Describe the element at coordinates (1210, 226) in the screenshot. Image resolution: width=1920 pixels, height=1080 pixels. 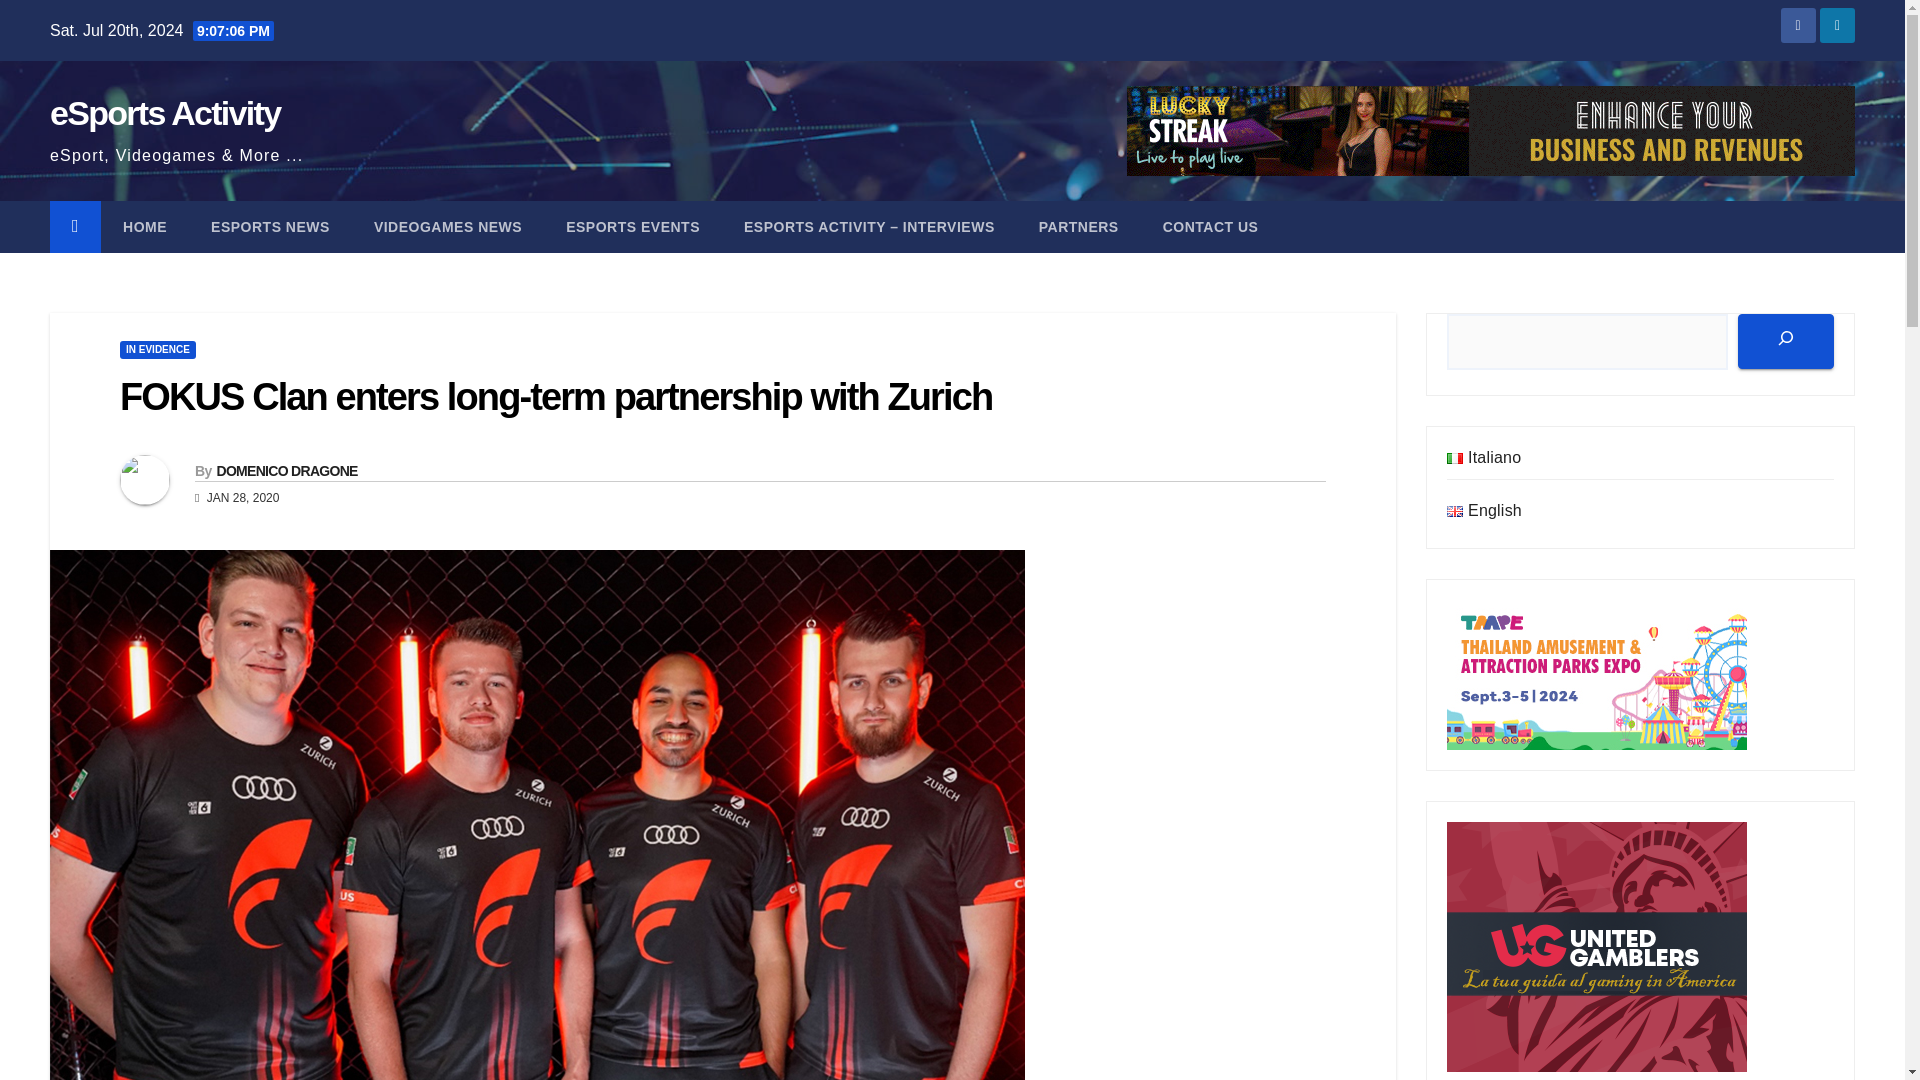
I see `CONTACT US` at that location.